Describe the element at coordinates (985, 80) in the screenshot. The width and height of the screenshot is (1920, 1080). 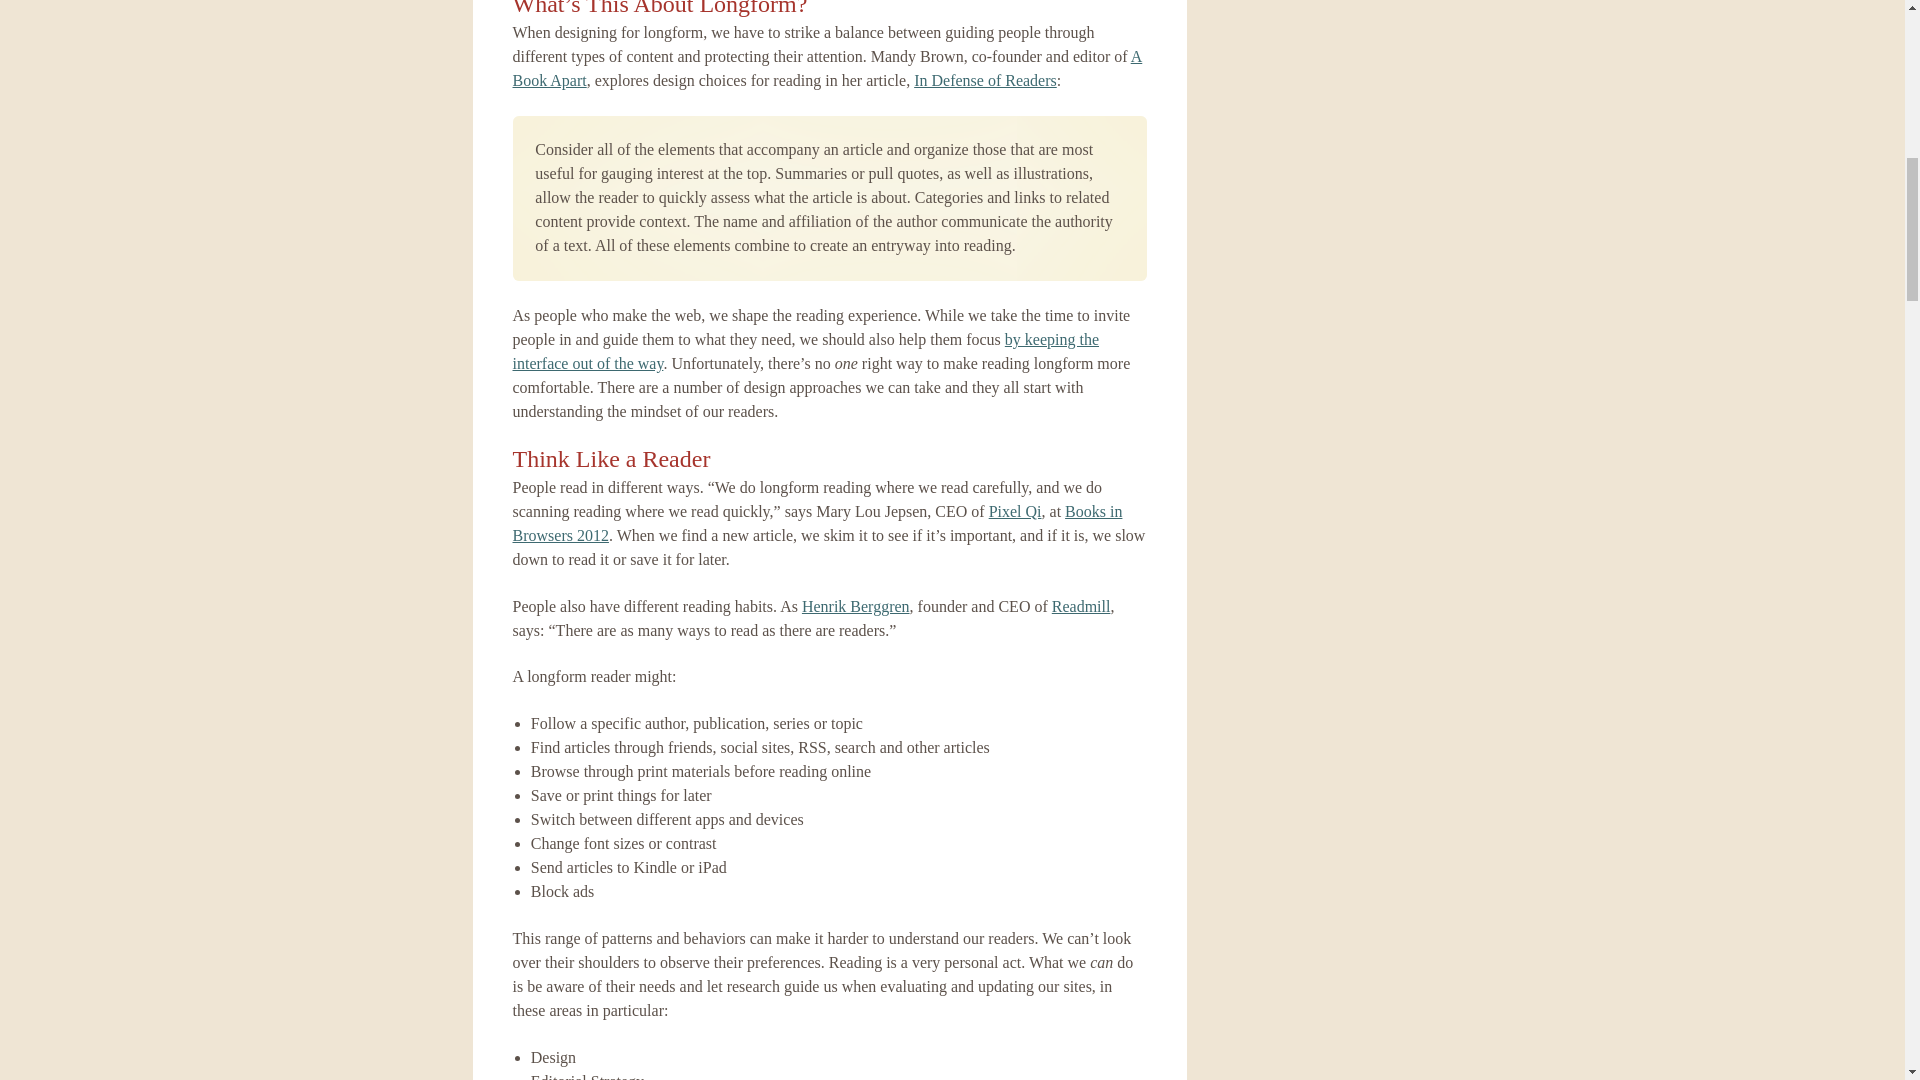
I see `In Defense of Readers` at that location.